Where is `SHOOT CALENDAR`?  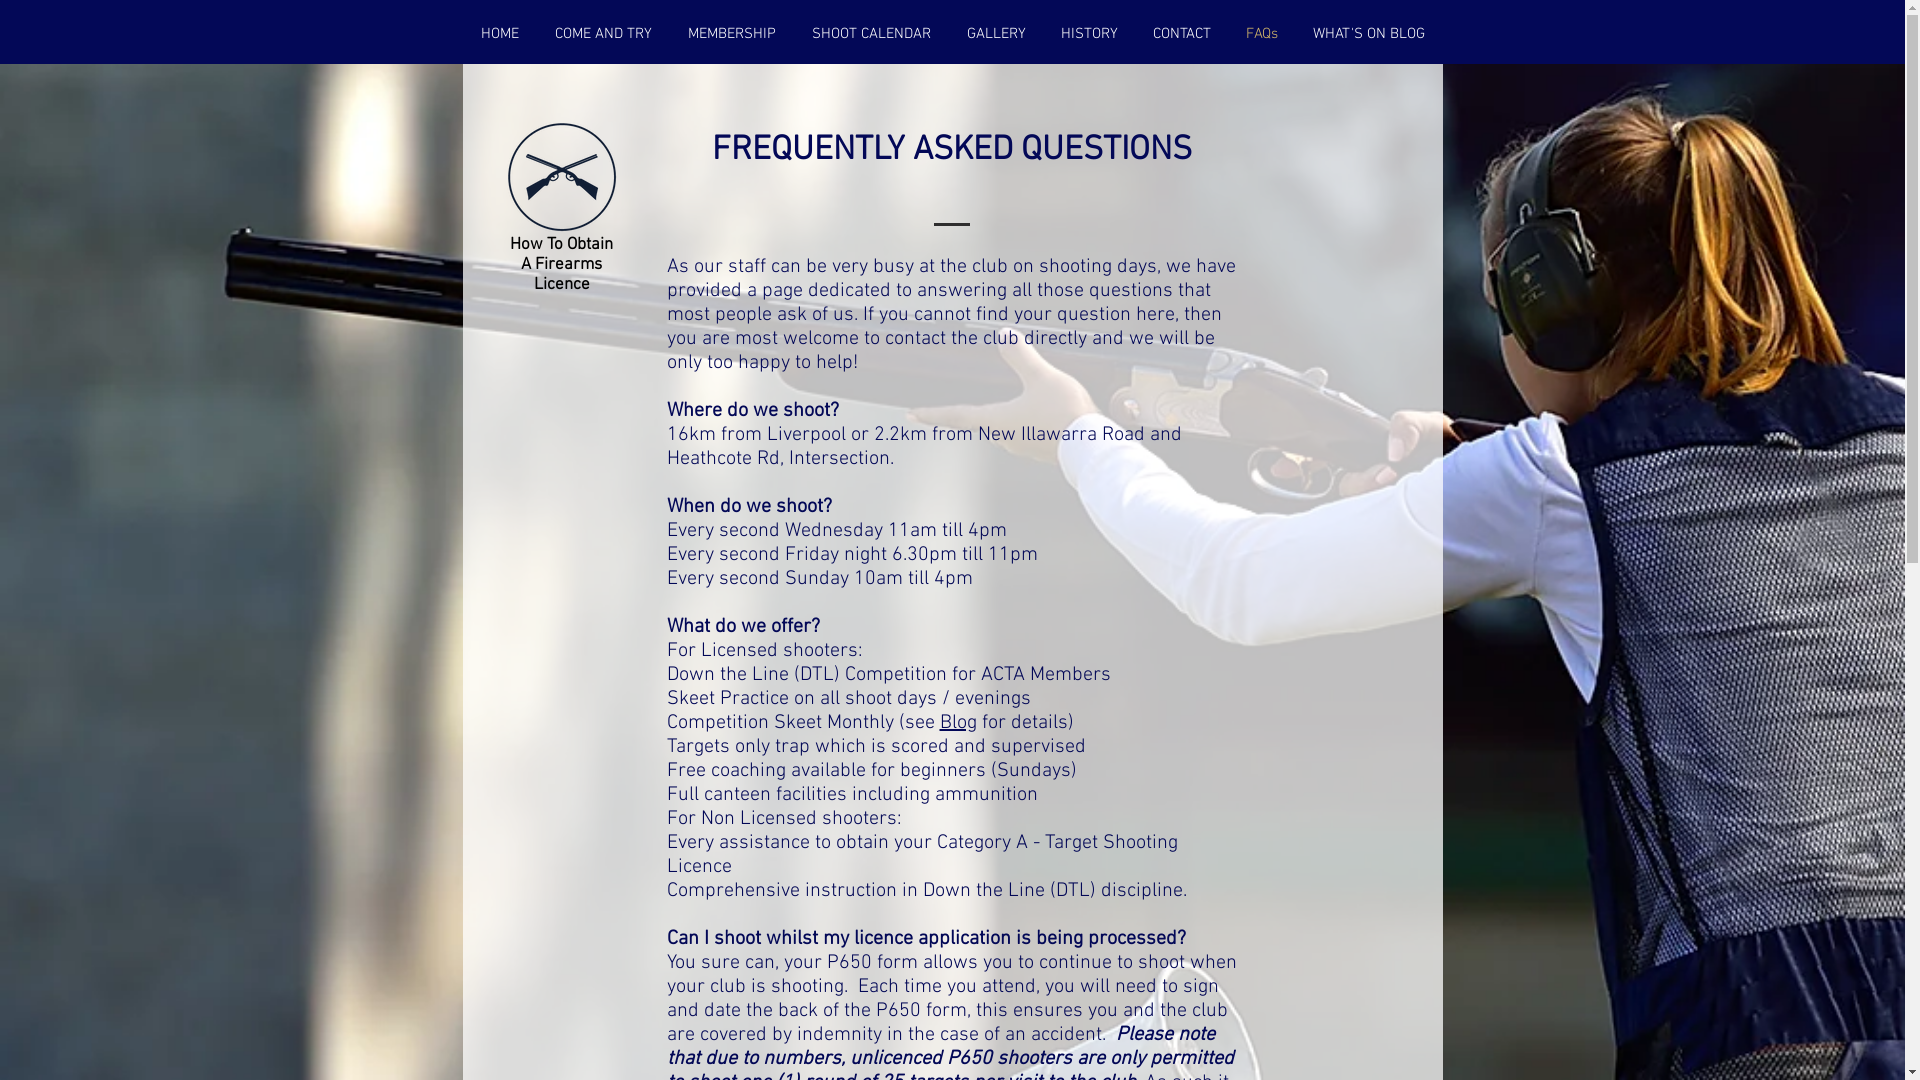 SHOOT CALENDAR is located at coordinates (872, 34).